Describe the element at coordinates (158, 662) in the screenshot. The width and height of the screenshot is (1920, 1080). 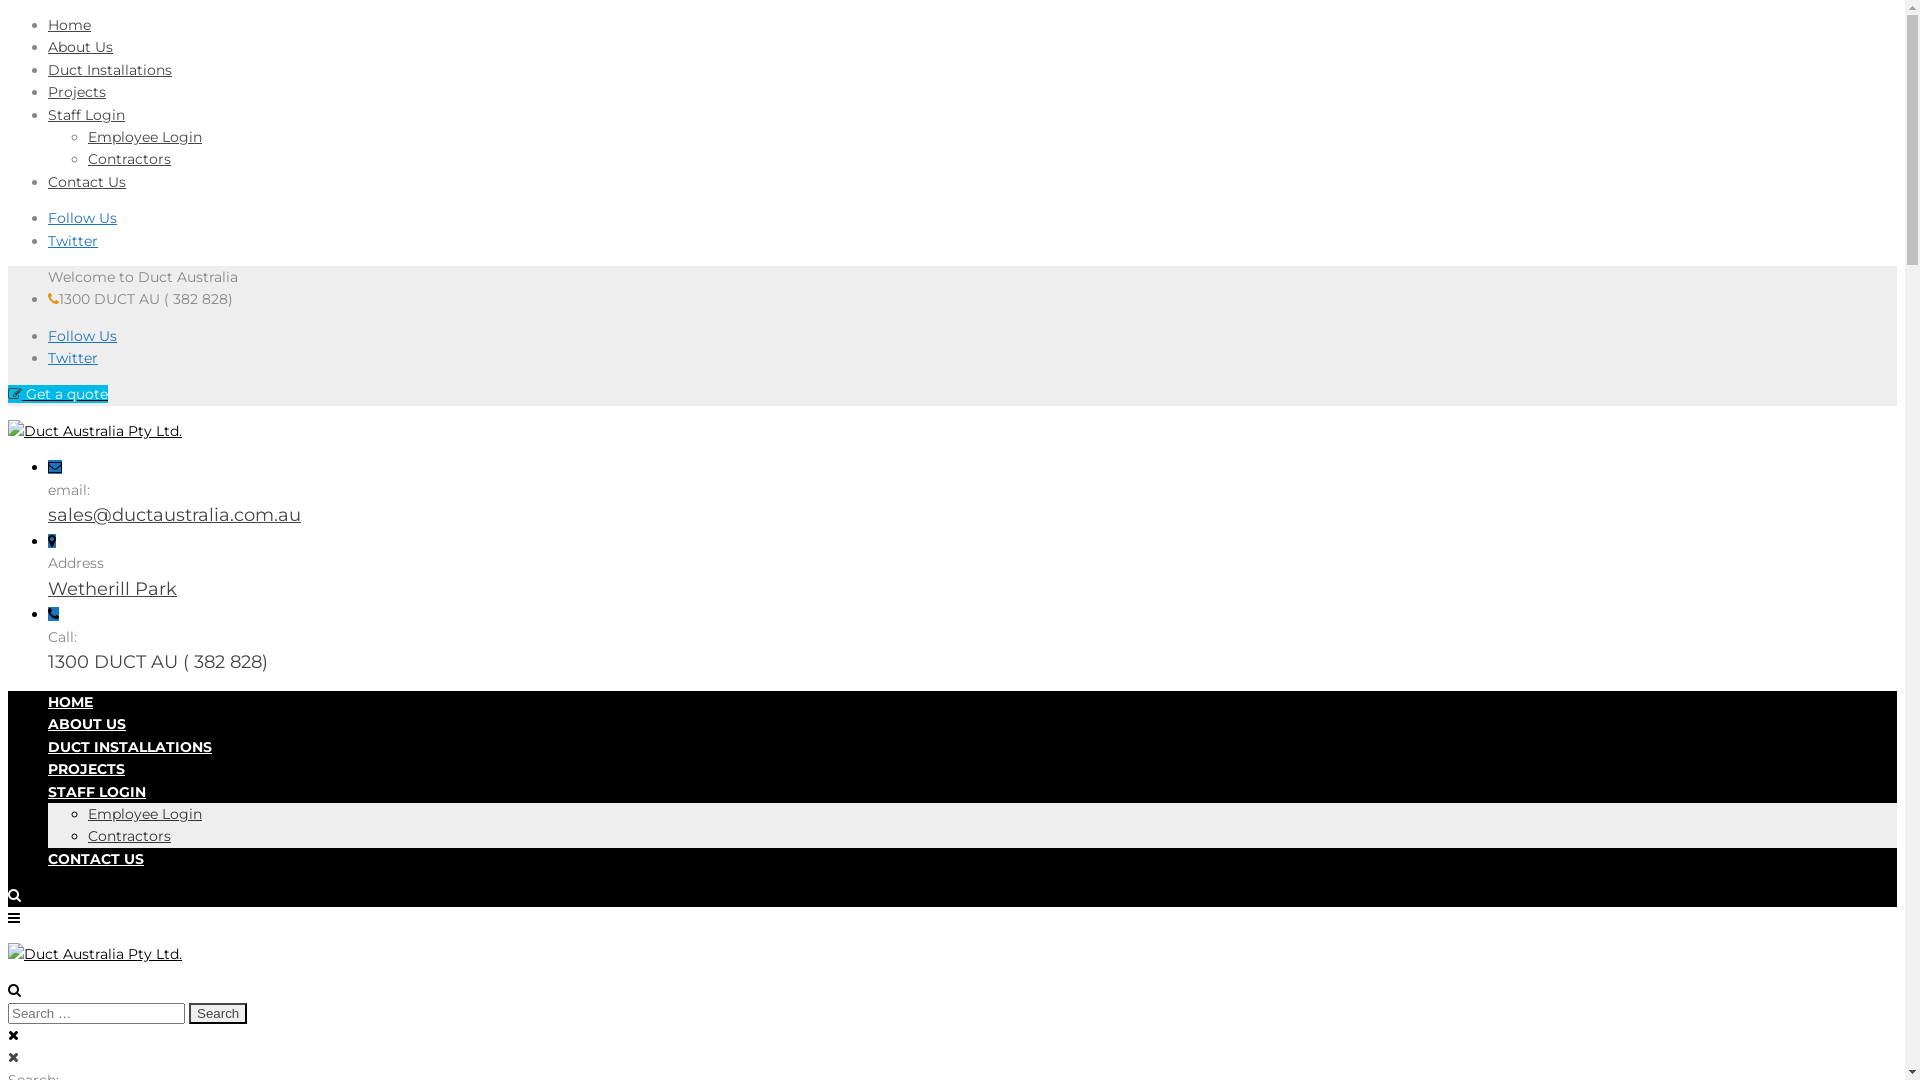
I see `1300 DUCT AU ( 382 828)` at that location.